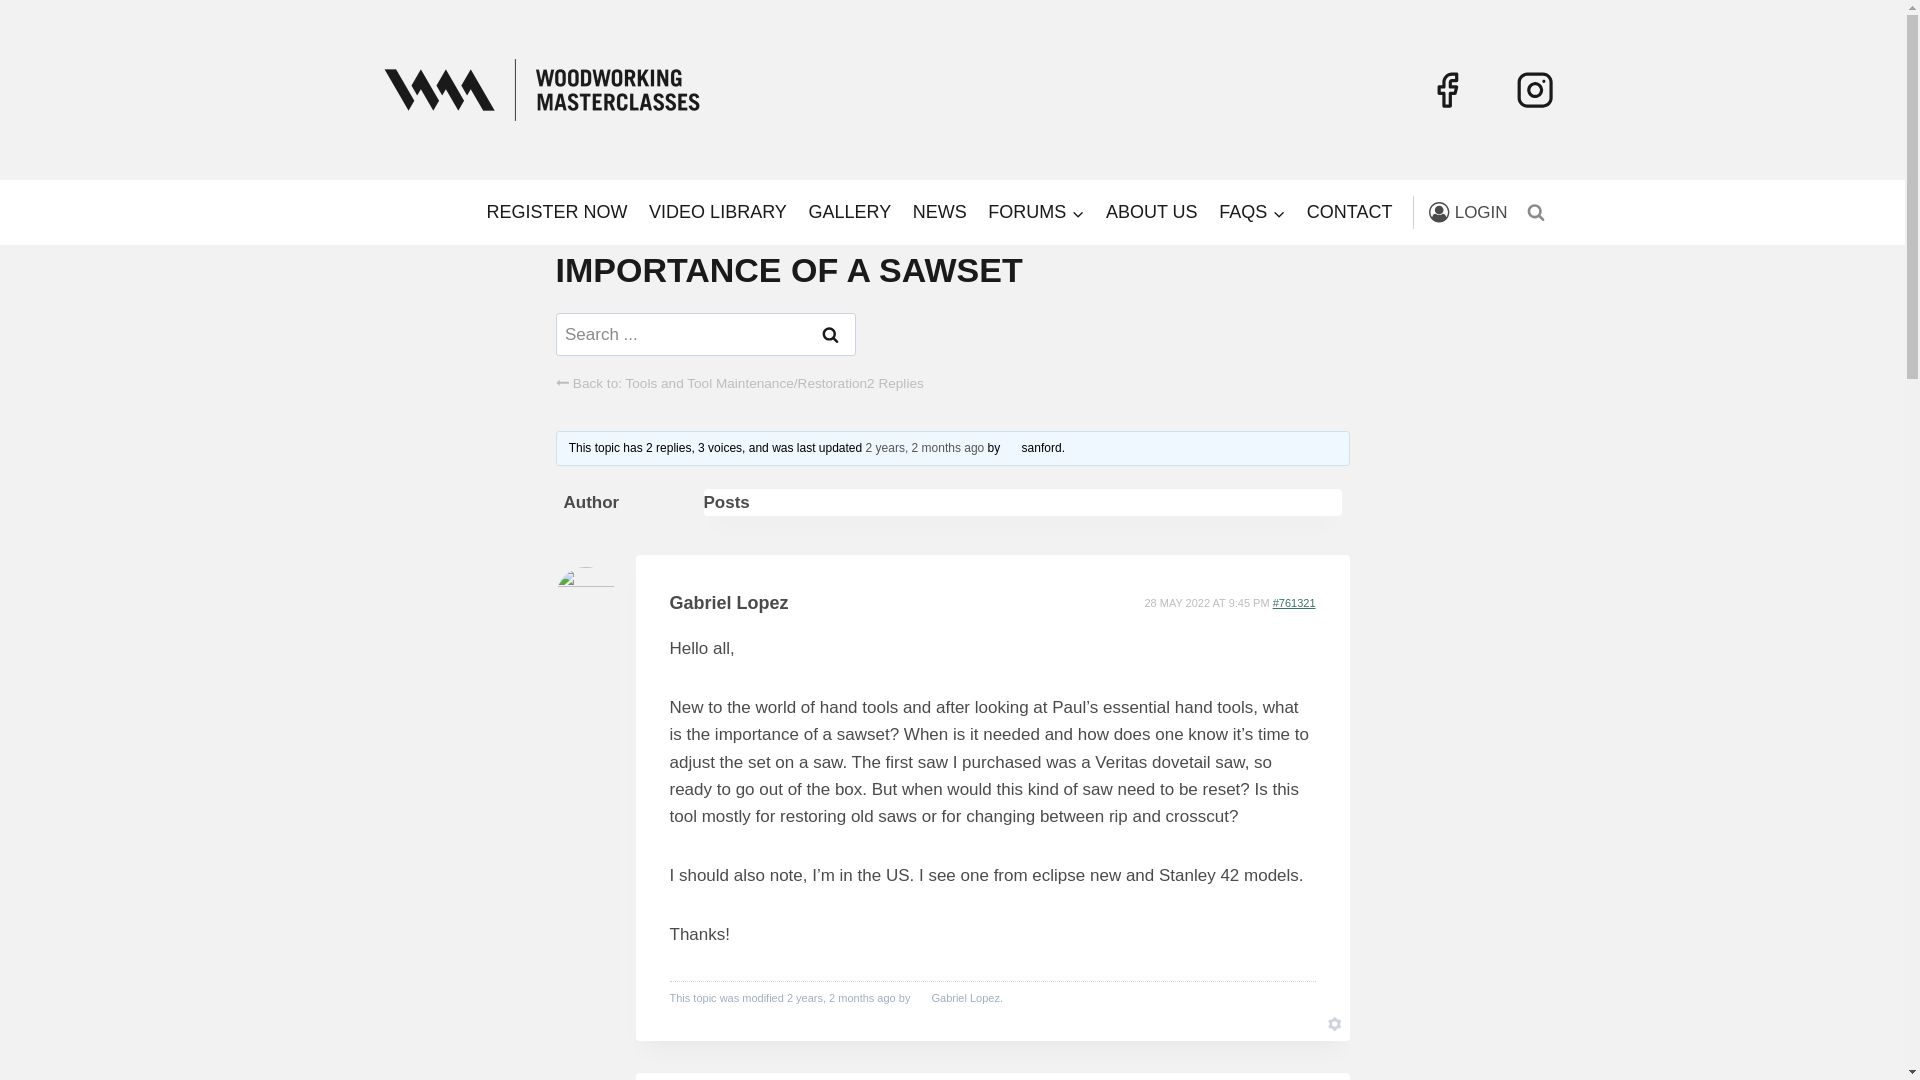 The height and width of the screenshot is (1080, 1920). I want to click on Reply To: Importance of a sawset, so click(924, 447).